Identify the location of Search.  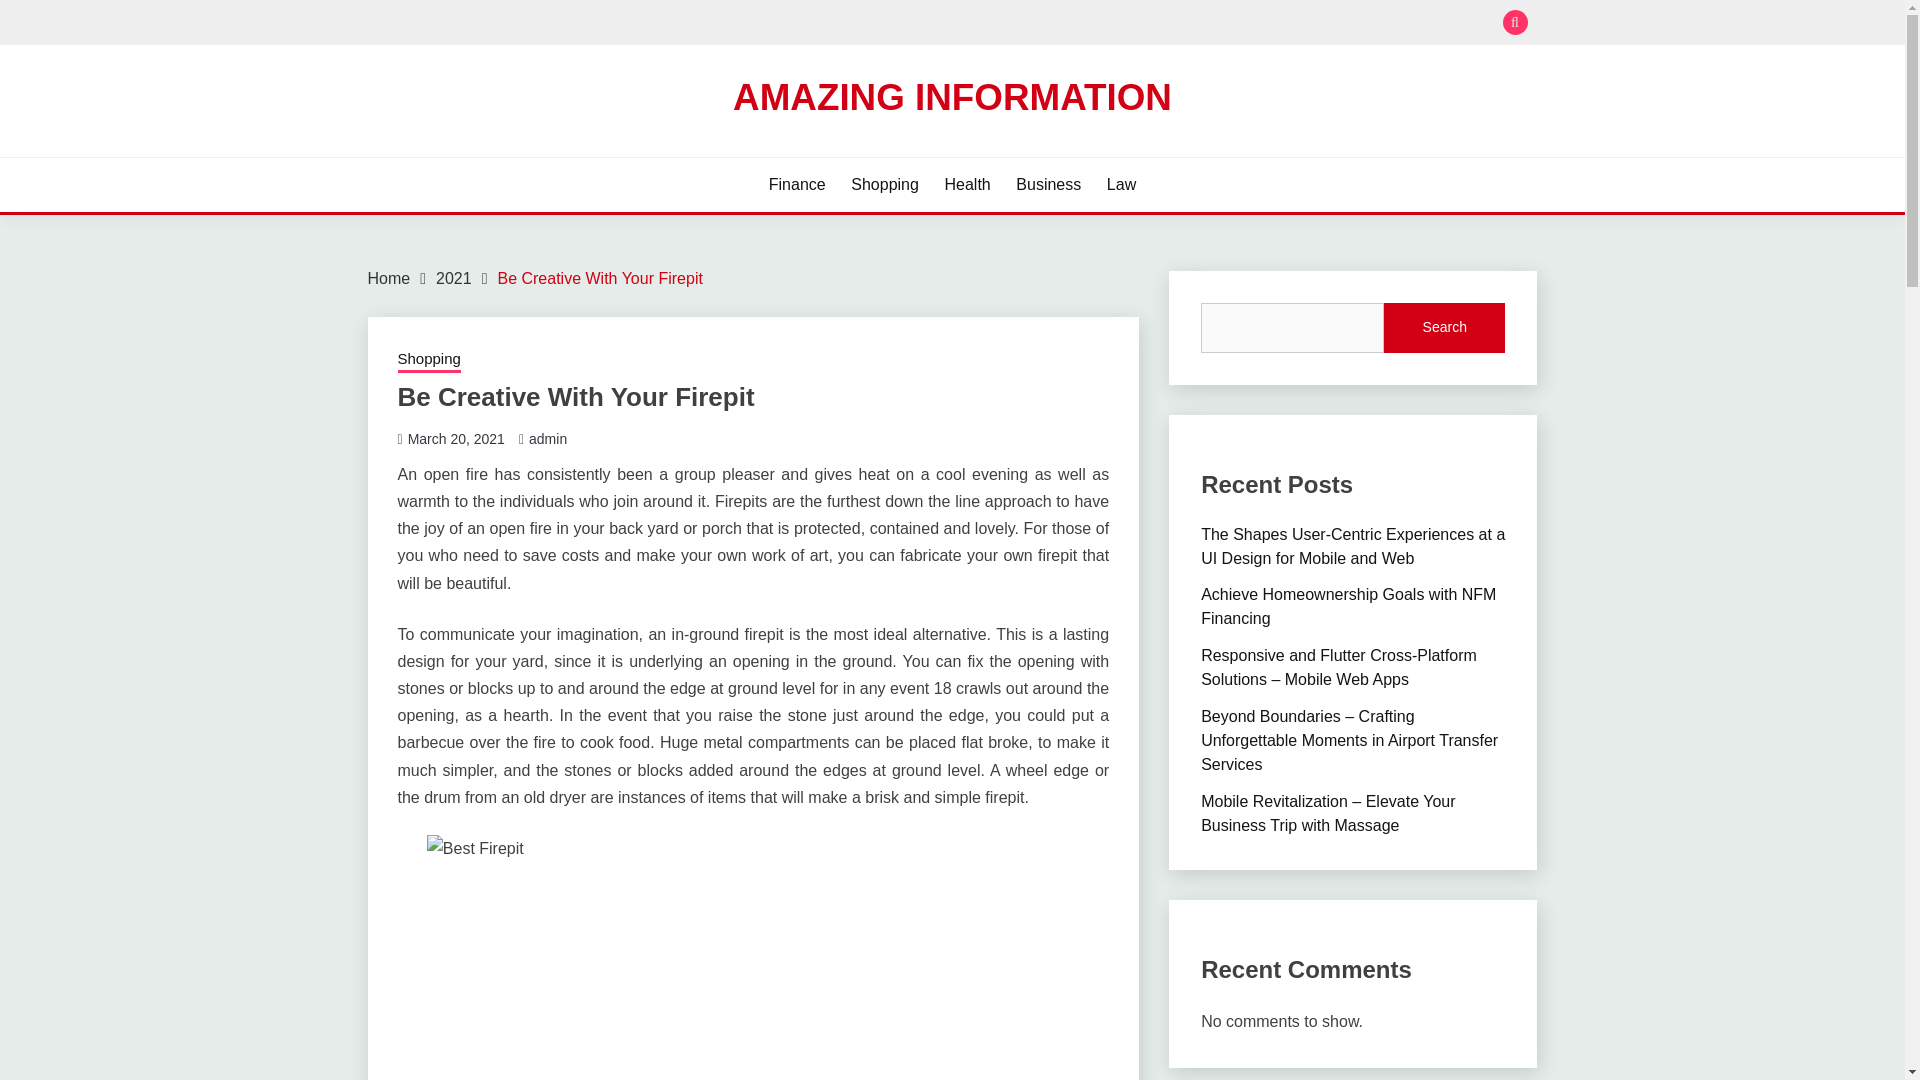
(1444, 328).